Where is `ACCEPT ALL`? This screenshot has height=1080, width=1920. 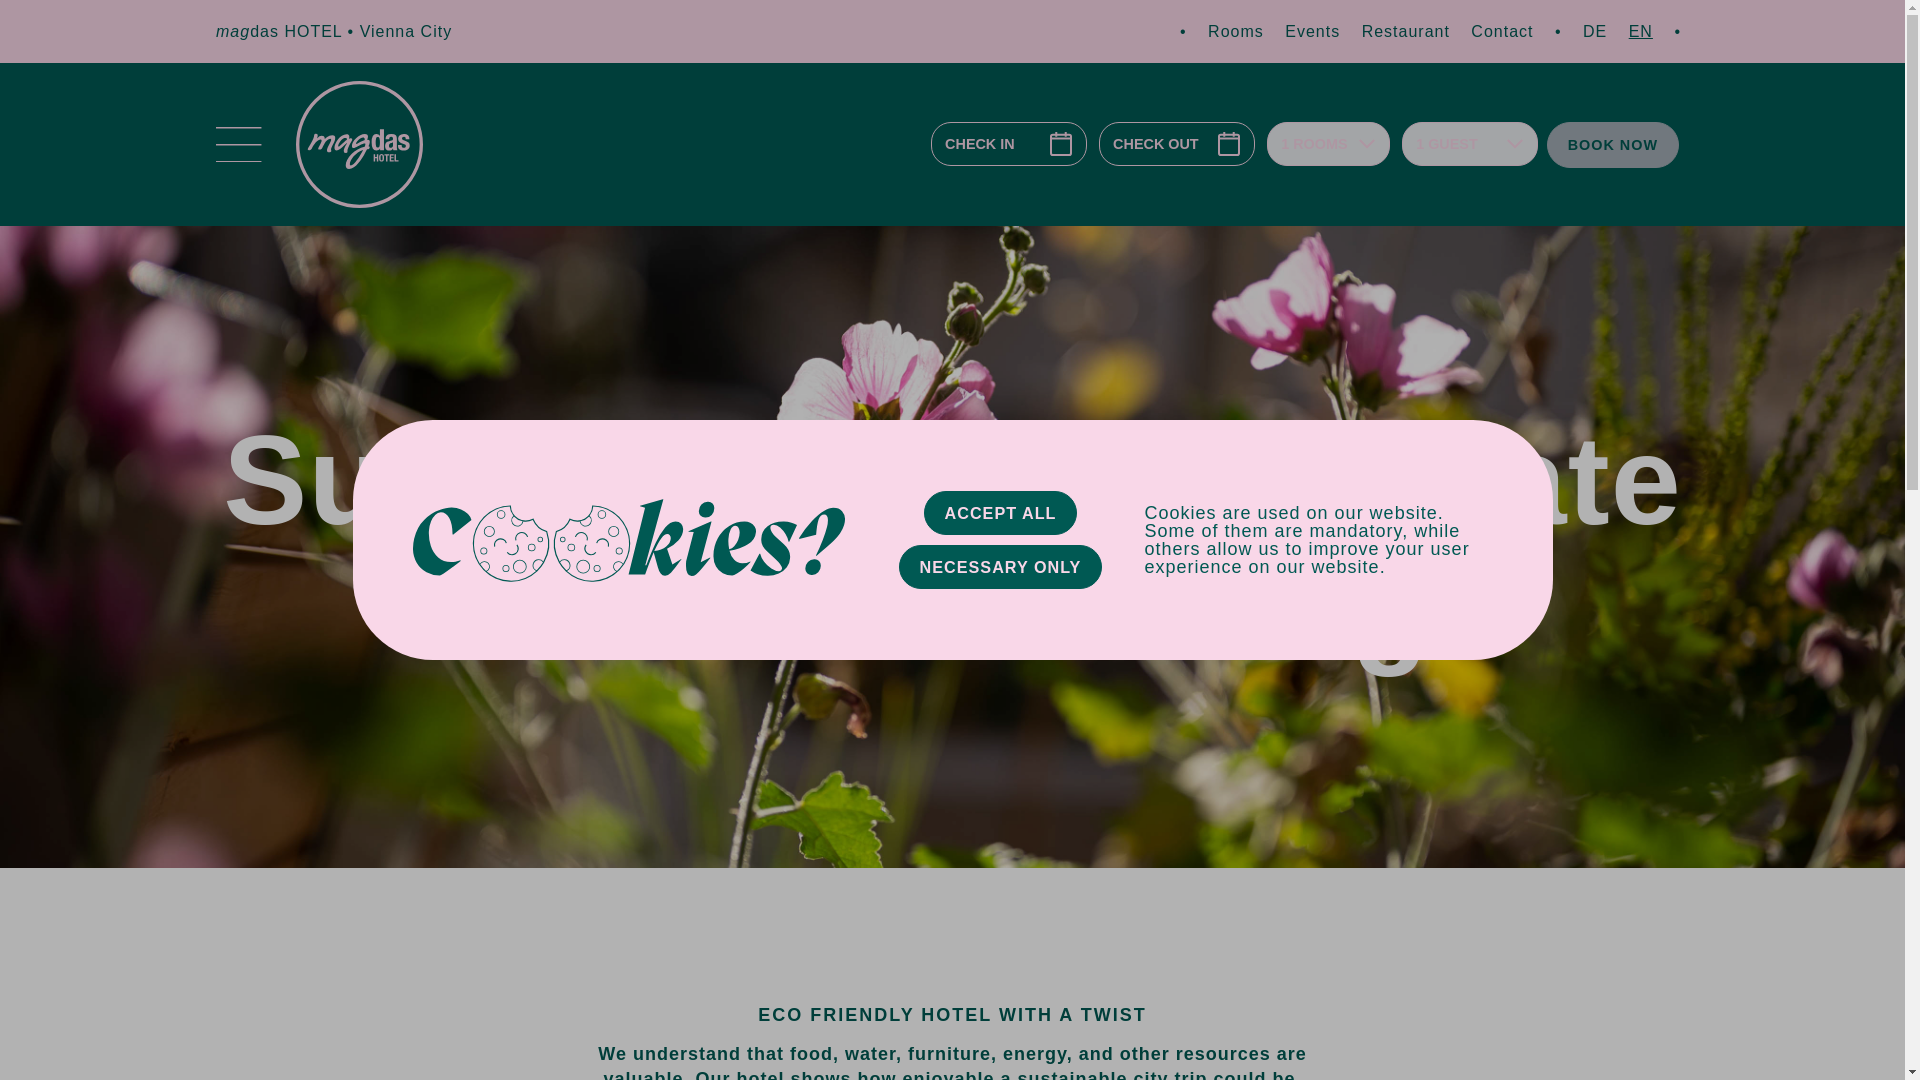 ACCEPT ALL is located at coordinates (1000, 512).